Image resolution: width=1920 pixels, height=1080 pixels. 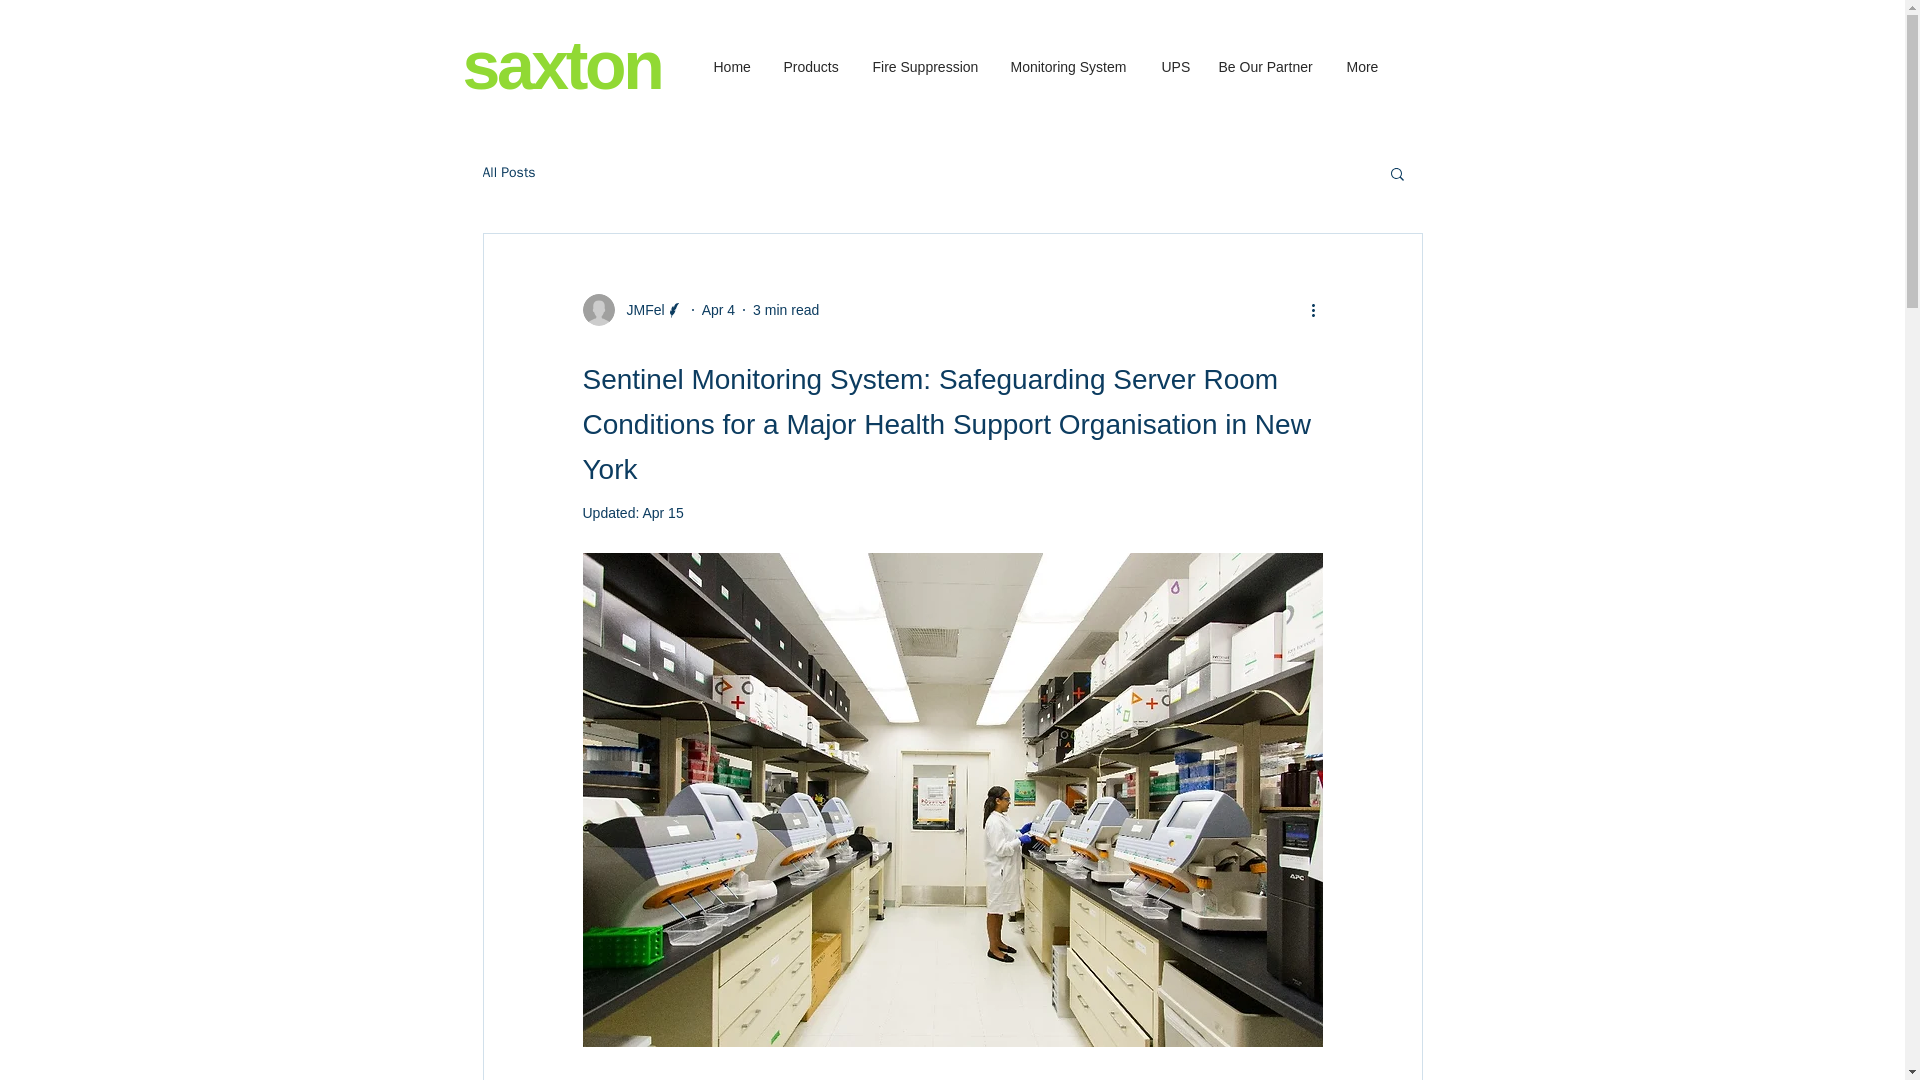 What do you see at coordinates (632, 310) in the screenshot?
I see `JMFel` at bounding box center [632, 310].